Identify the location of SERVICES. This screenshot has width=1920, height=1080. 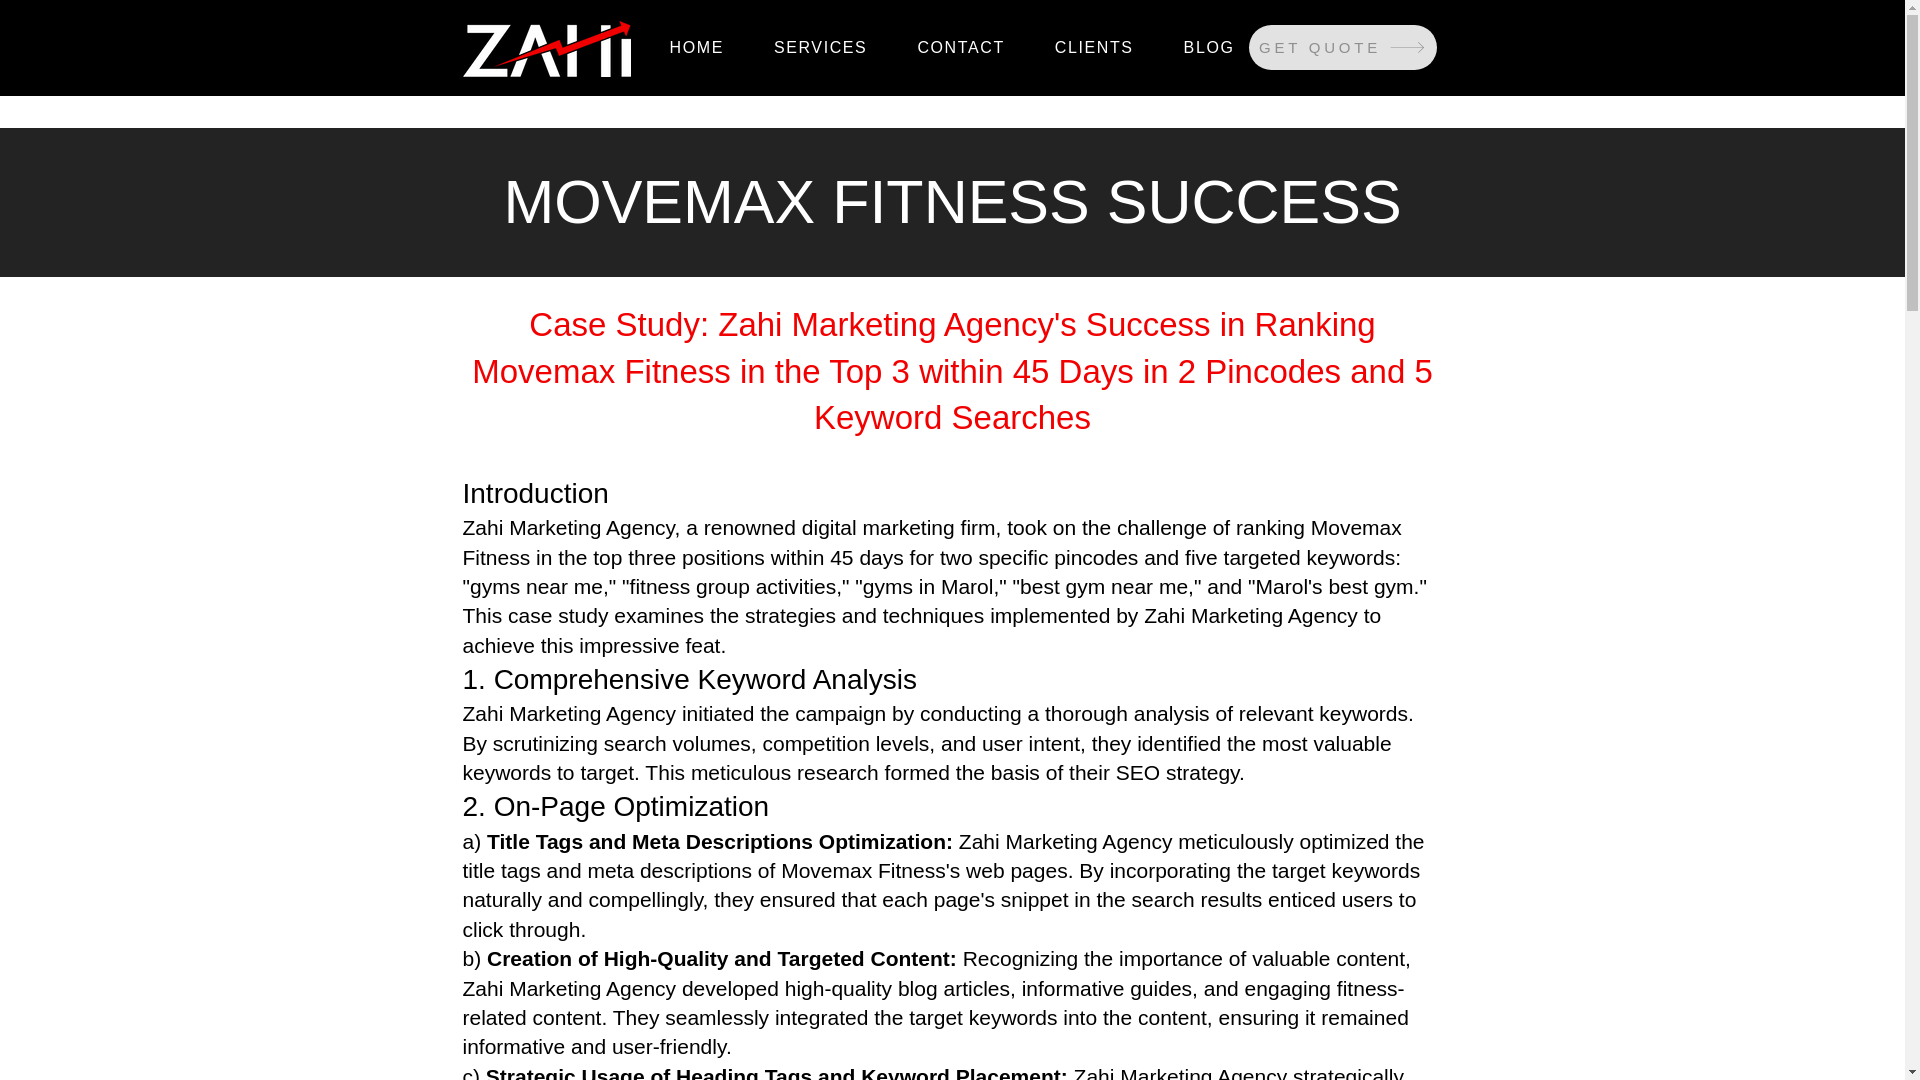
(820, 48).